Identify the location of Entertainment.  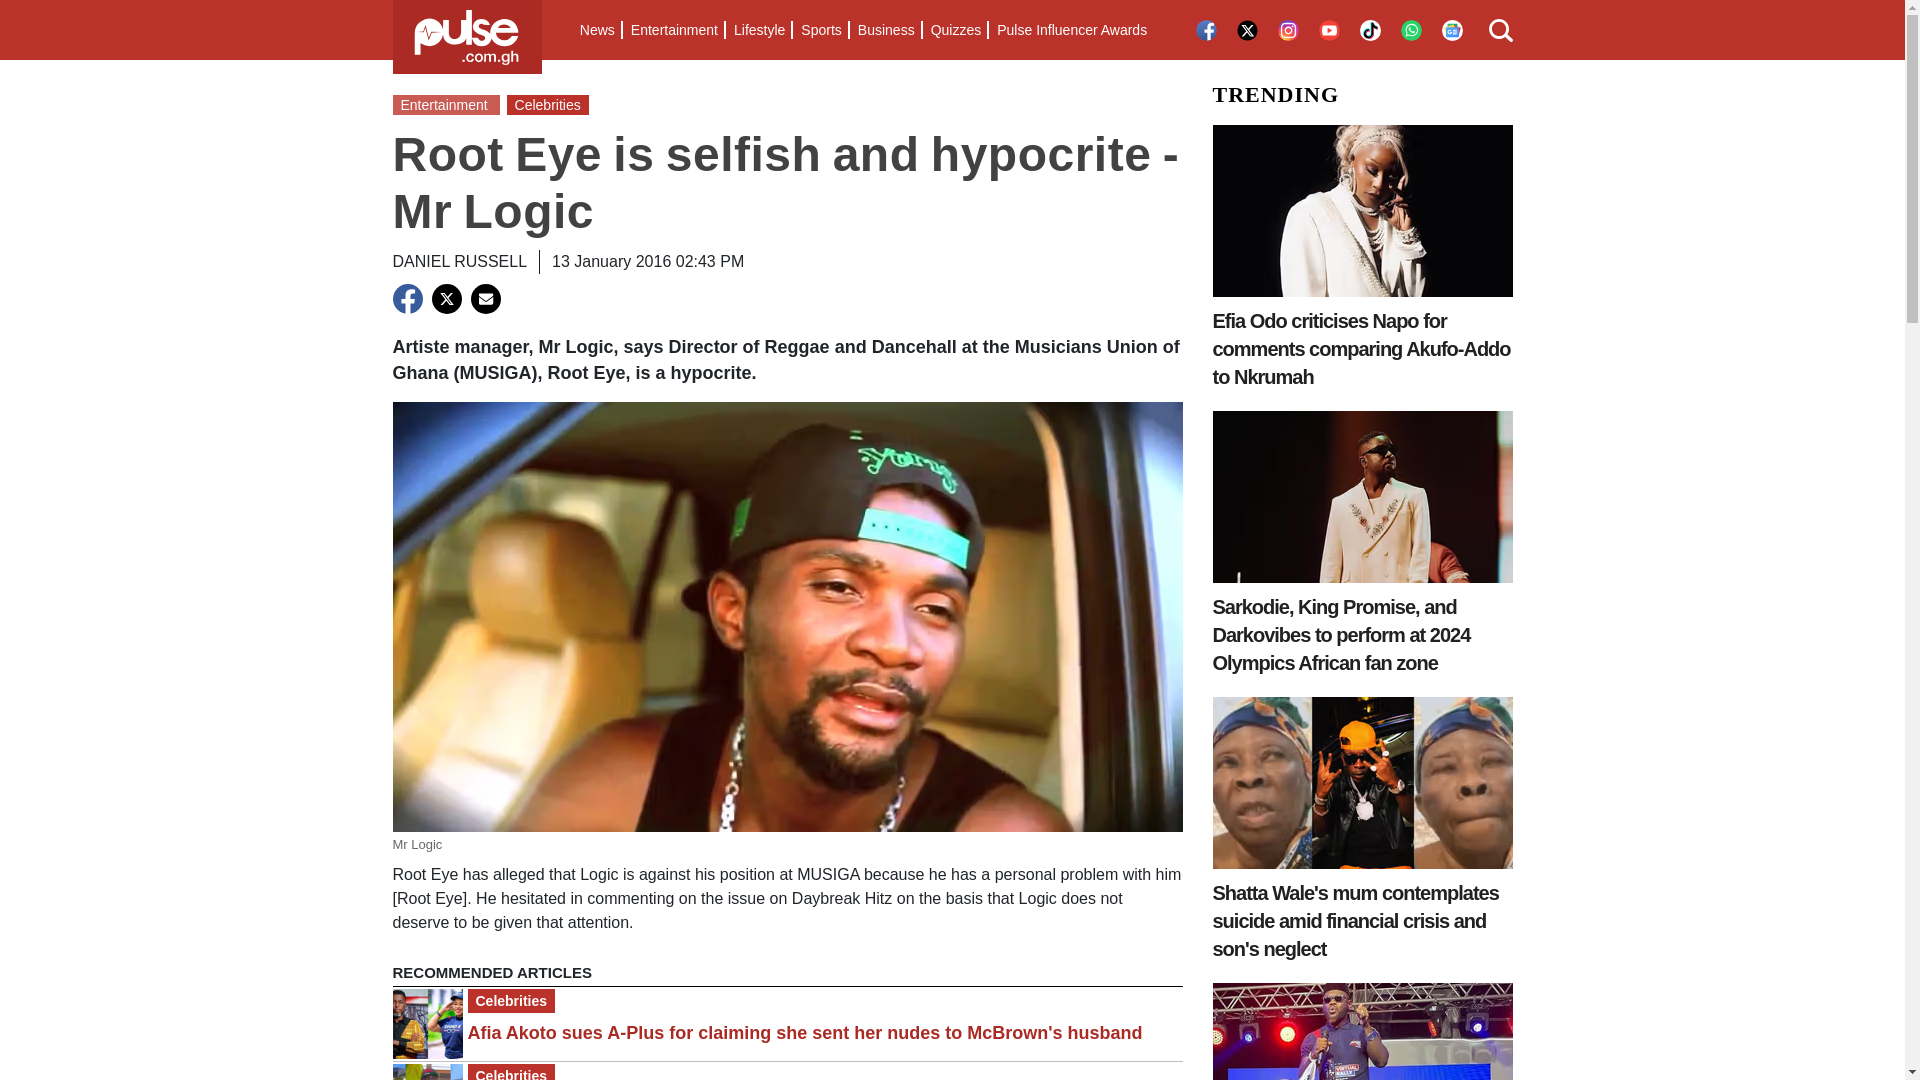
(674, 30).